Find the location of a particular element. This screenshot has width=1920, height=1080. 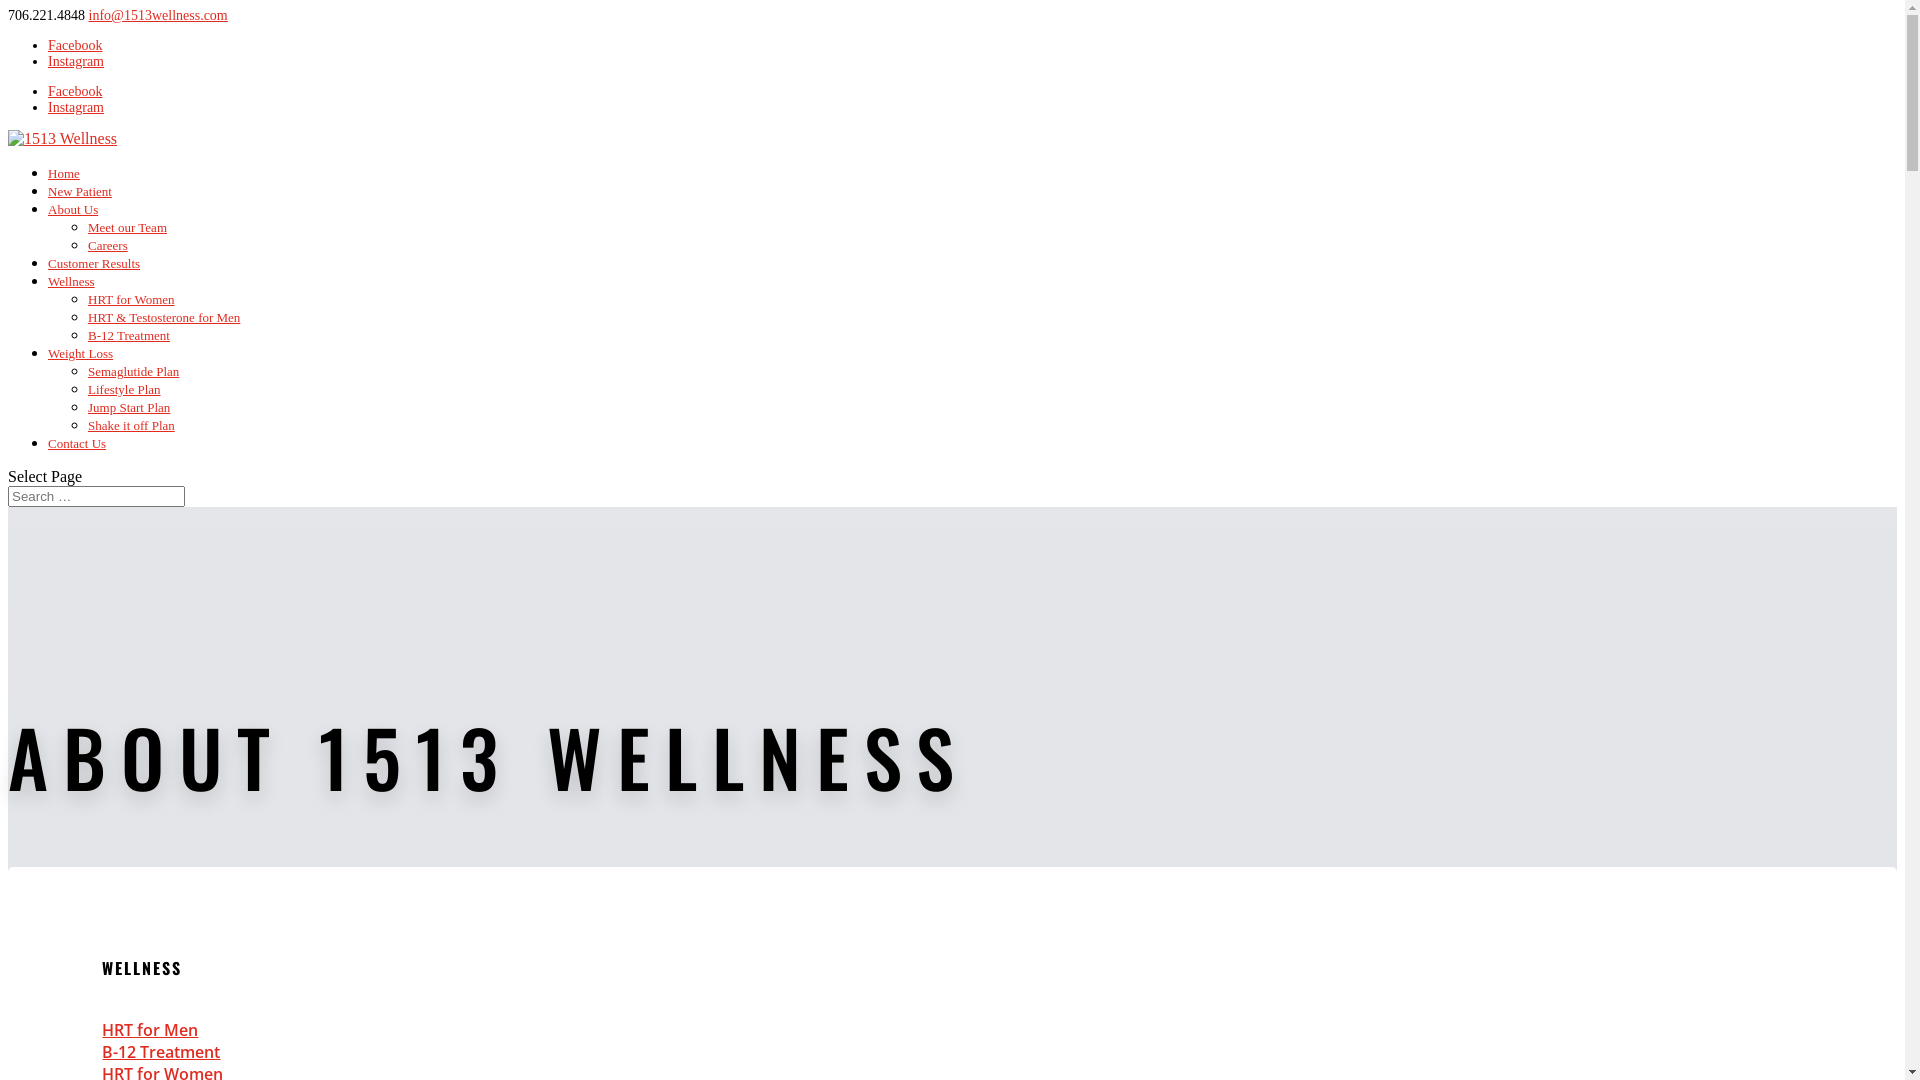

Semaglutide Plan is located at coordinates (134, 372).